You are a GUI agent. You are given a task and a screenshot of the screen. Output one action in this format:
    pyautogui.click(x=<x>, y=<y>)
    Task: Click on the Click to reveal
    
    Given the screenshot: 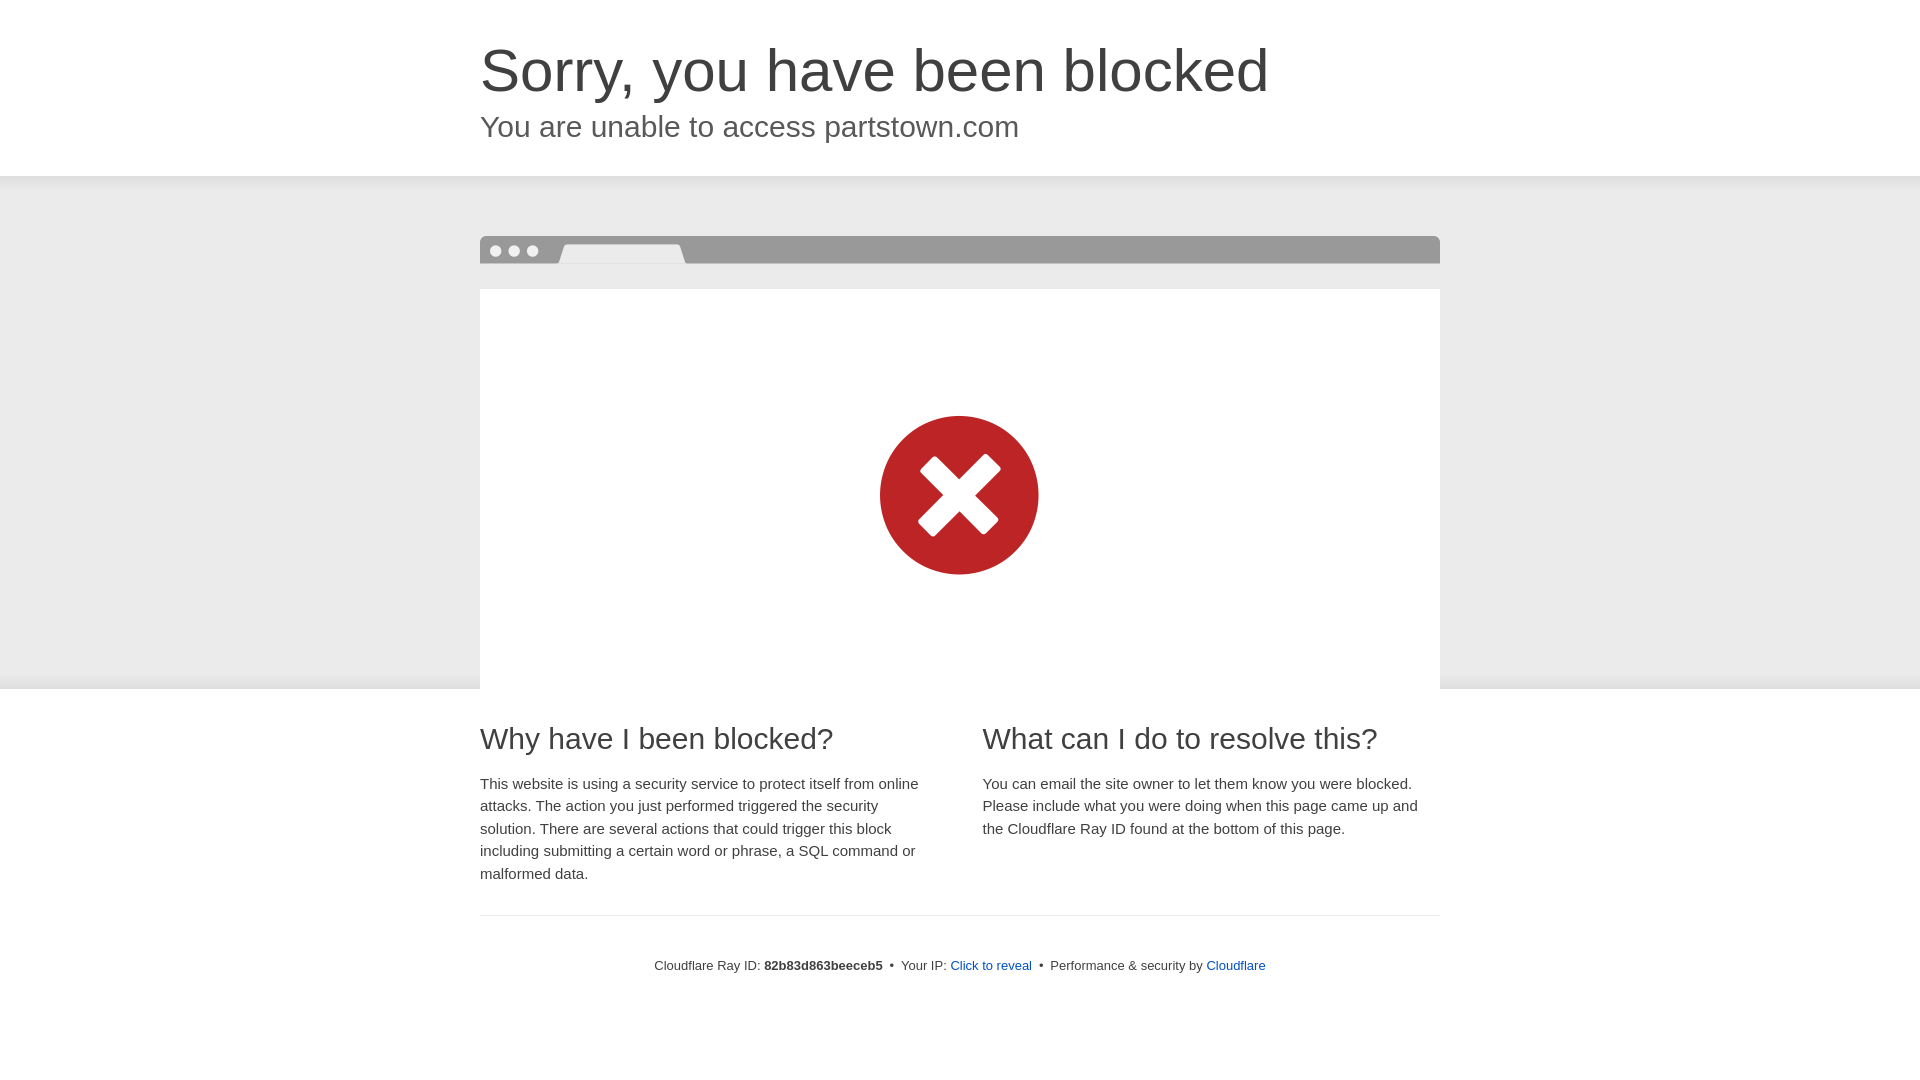 What is the action you would take?
    pyautogui.click(x=991, y=966)
    